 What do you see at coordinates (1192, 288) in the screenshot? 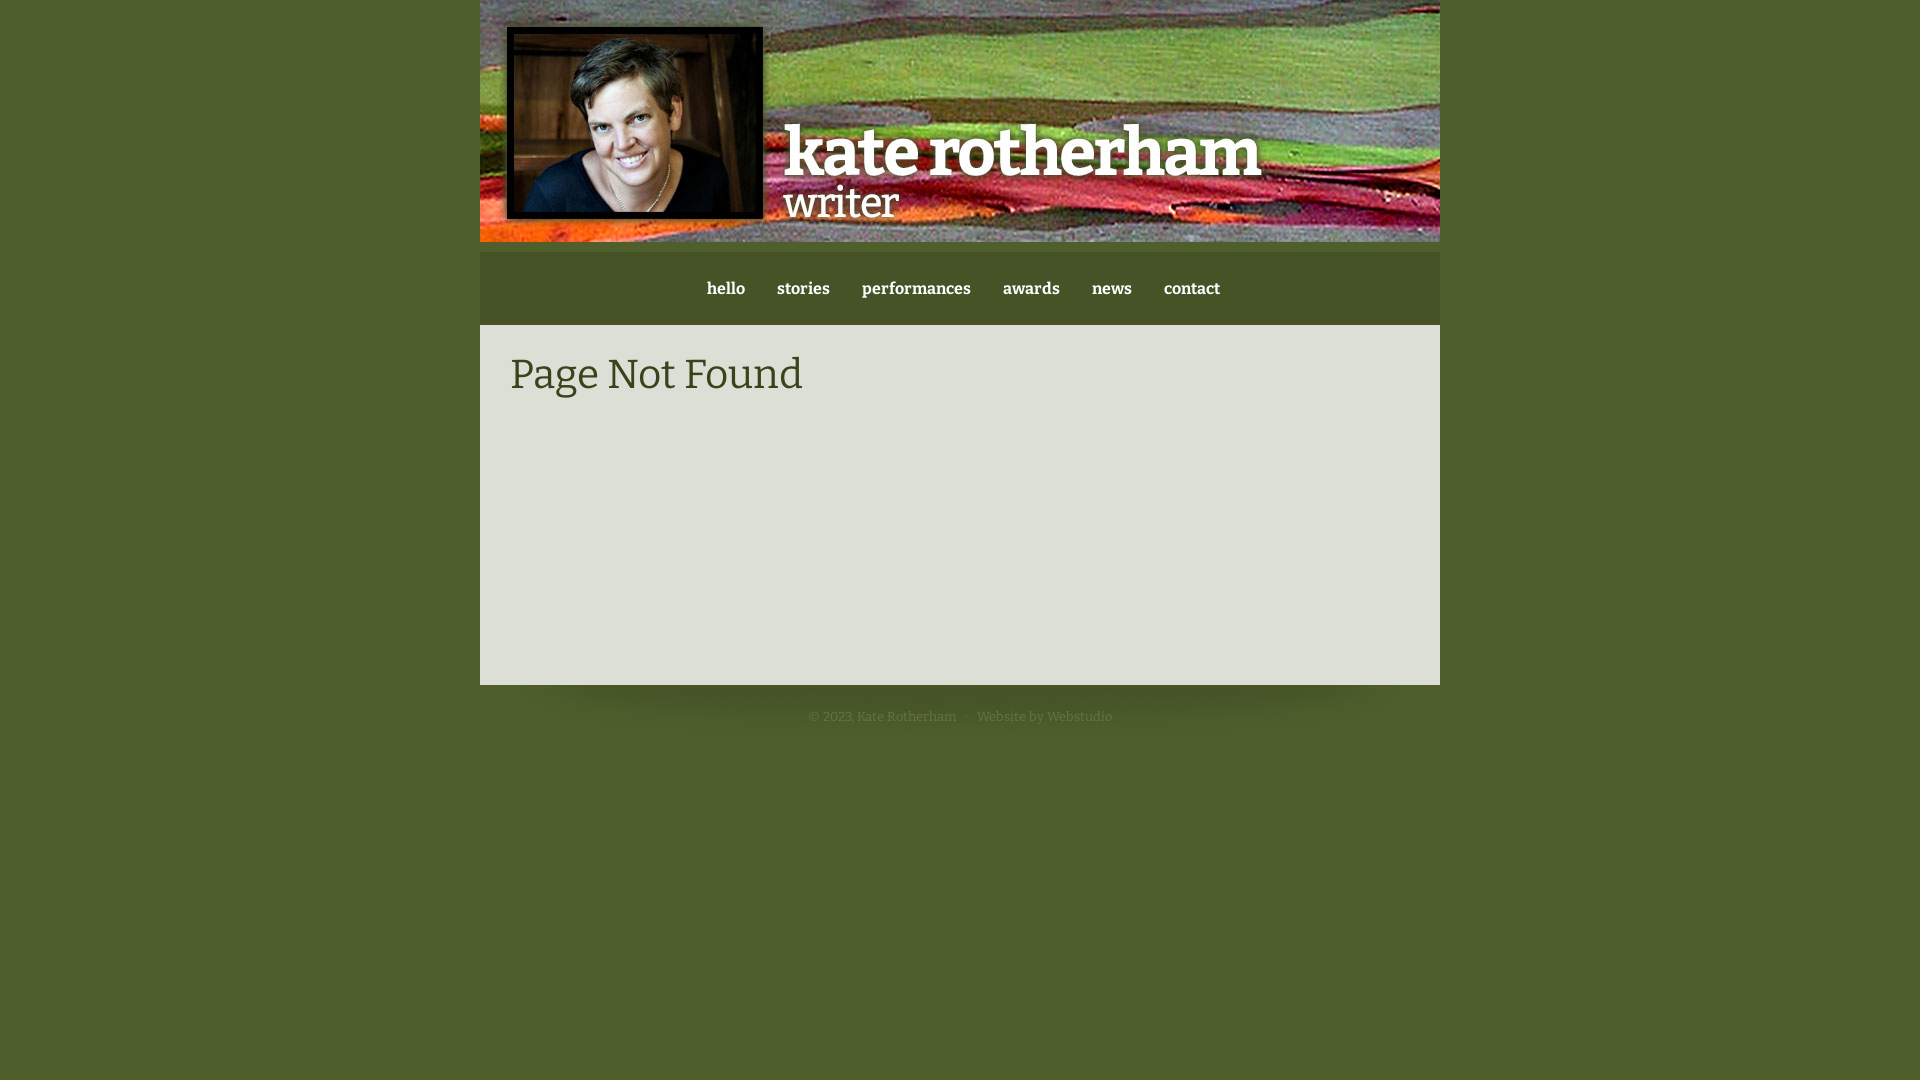
I see `contact` at bounding box center [1192, 288].